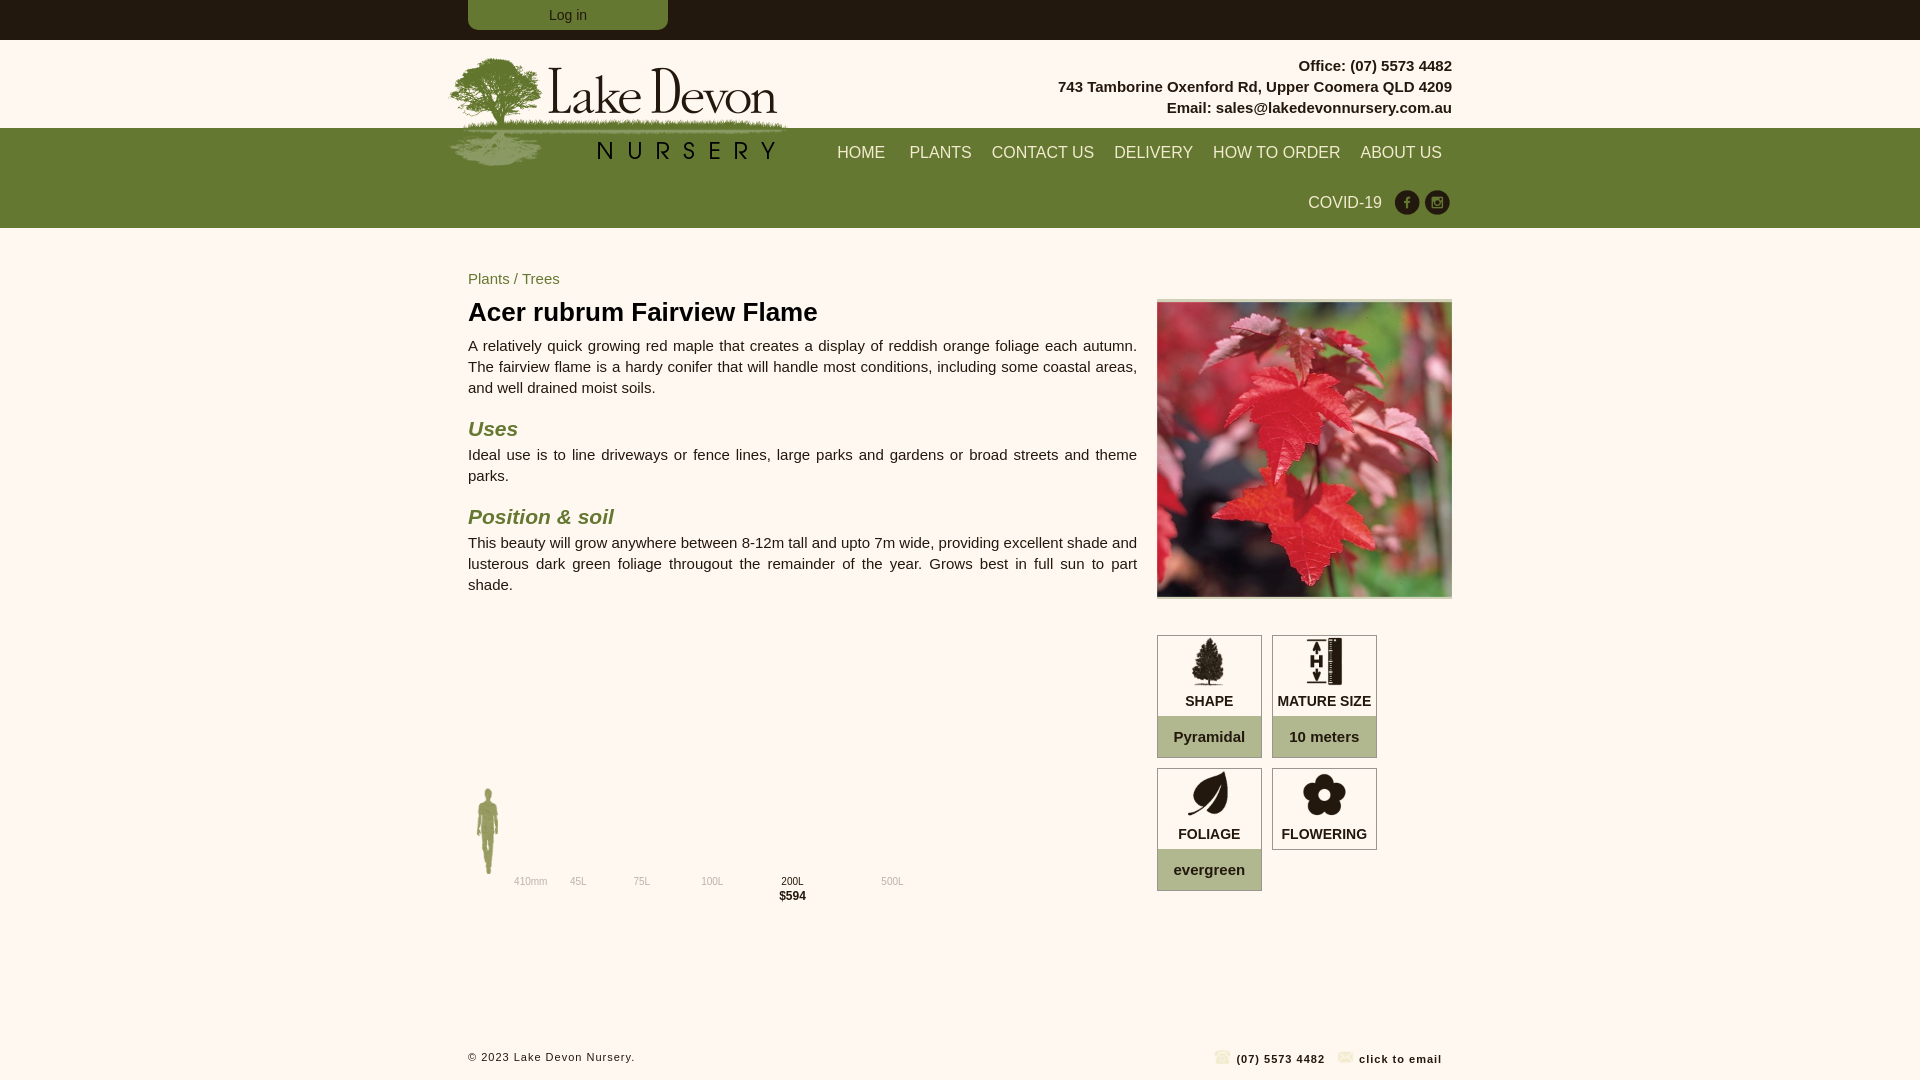 This screenshot has height=1080, width=1920. Describe the element at coordinates (1210, 696) in the screenshot. I see `SHAPE
Pyramidal` at that location.